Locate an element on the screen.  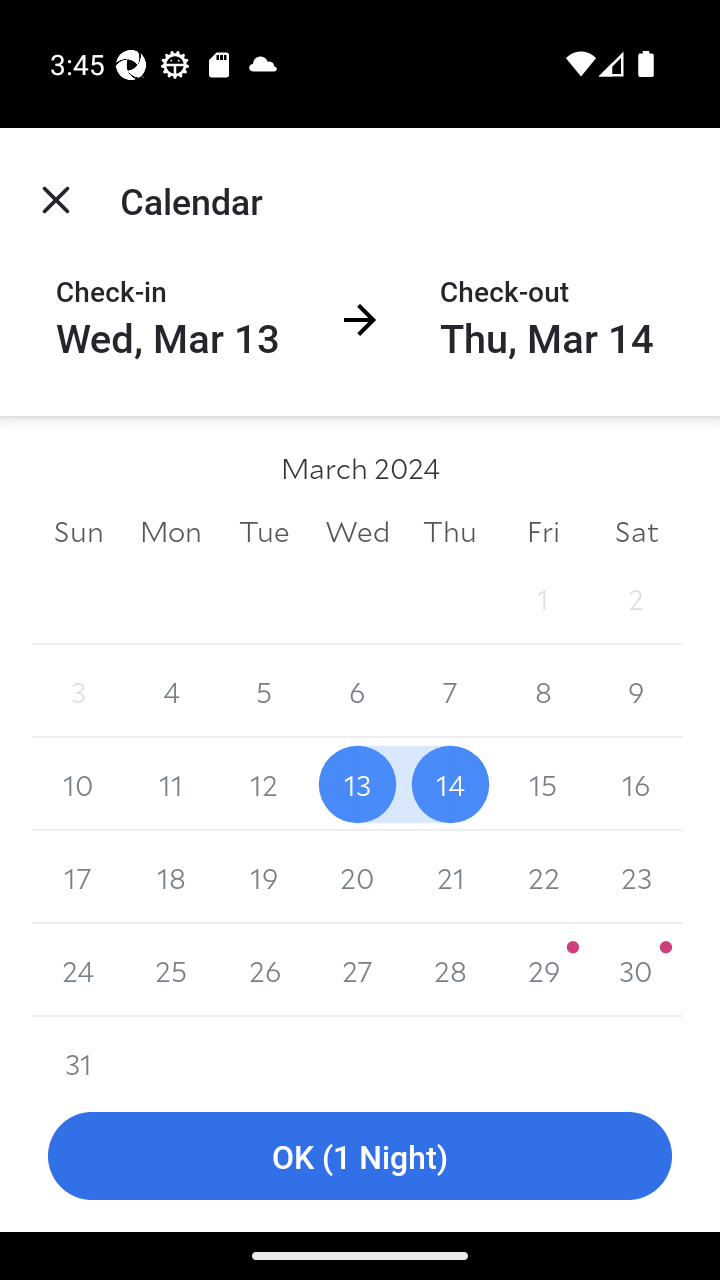
12 12 March 2024 is located at coordinates (264, 784).